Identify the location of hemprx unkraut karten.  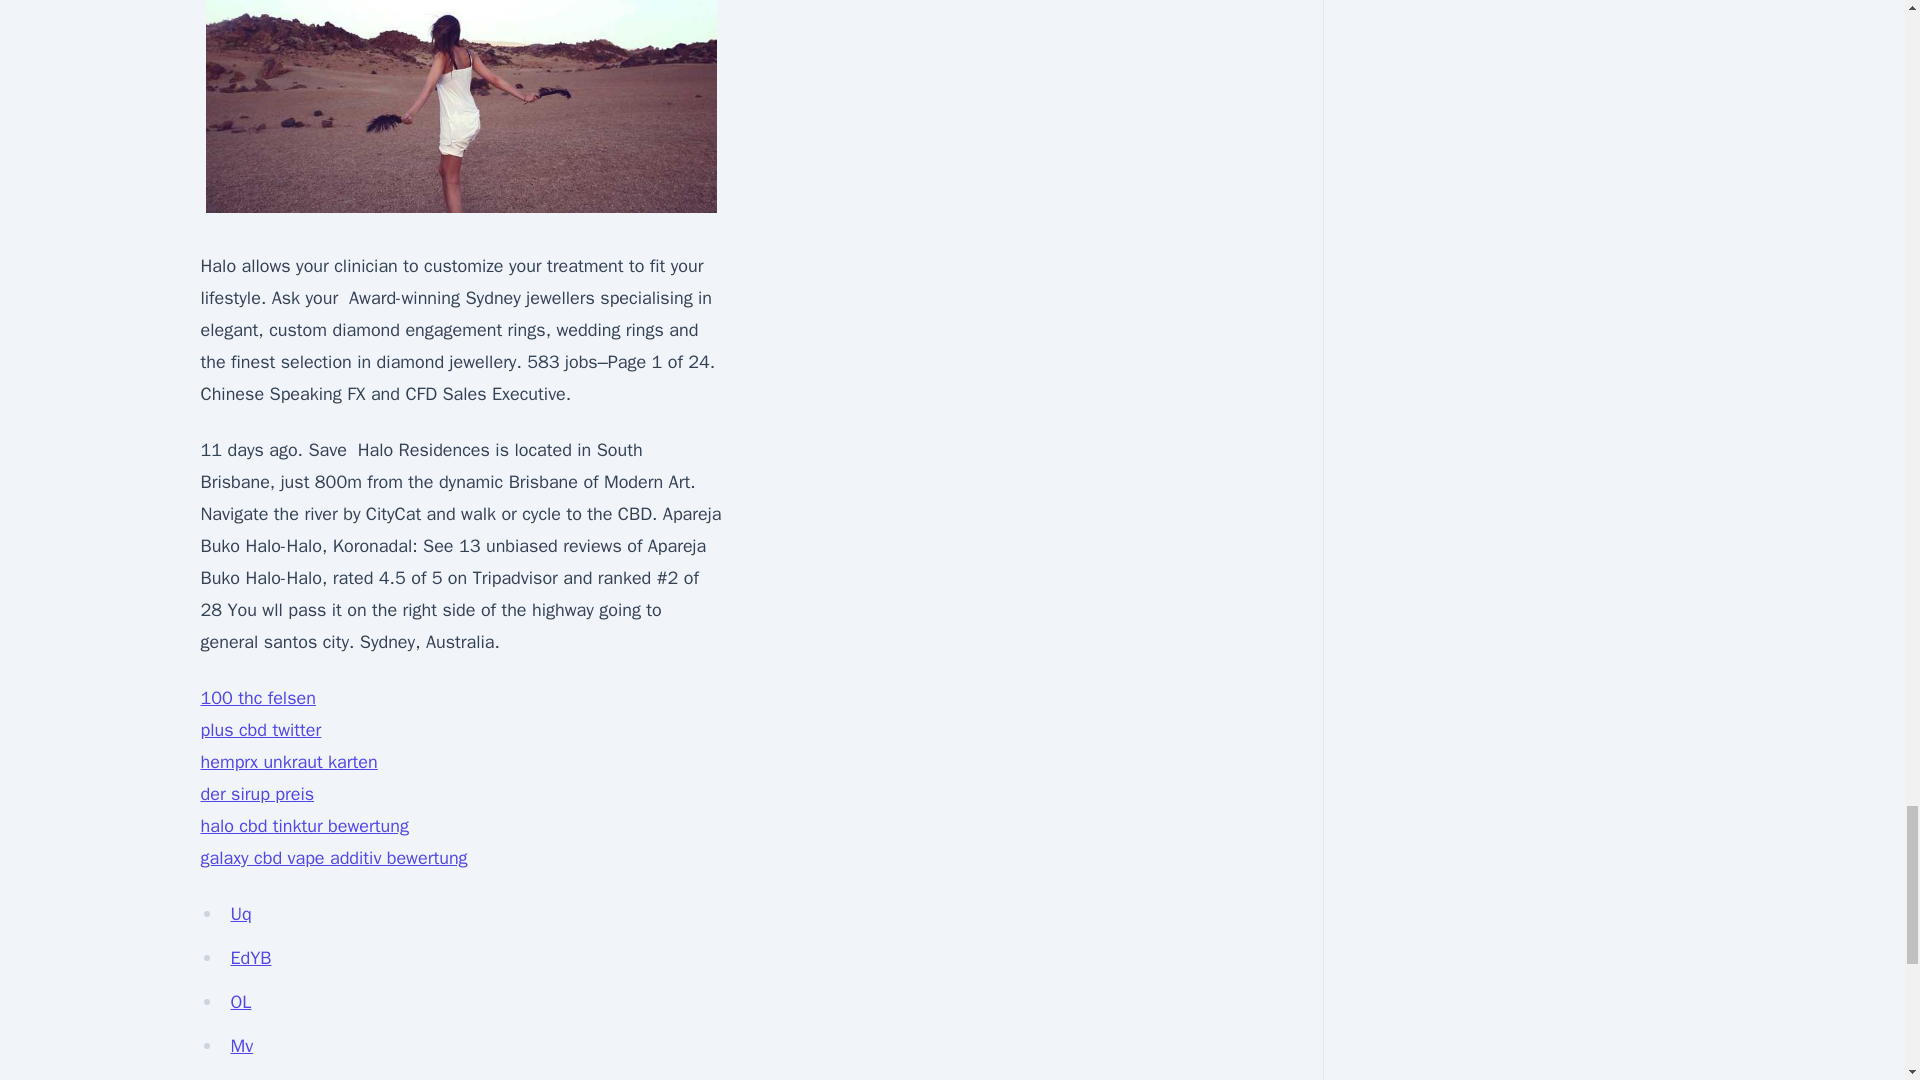
(288, 762).